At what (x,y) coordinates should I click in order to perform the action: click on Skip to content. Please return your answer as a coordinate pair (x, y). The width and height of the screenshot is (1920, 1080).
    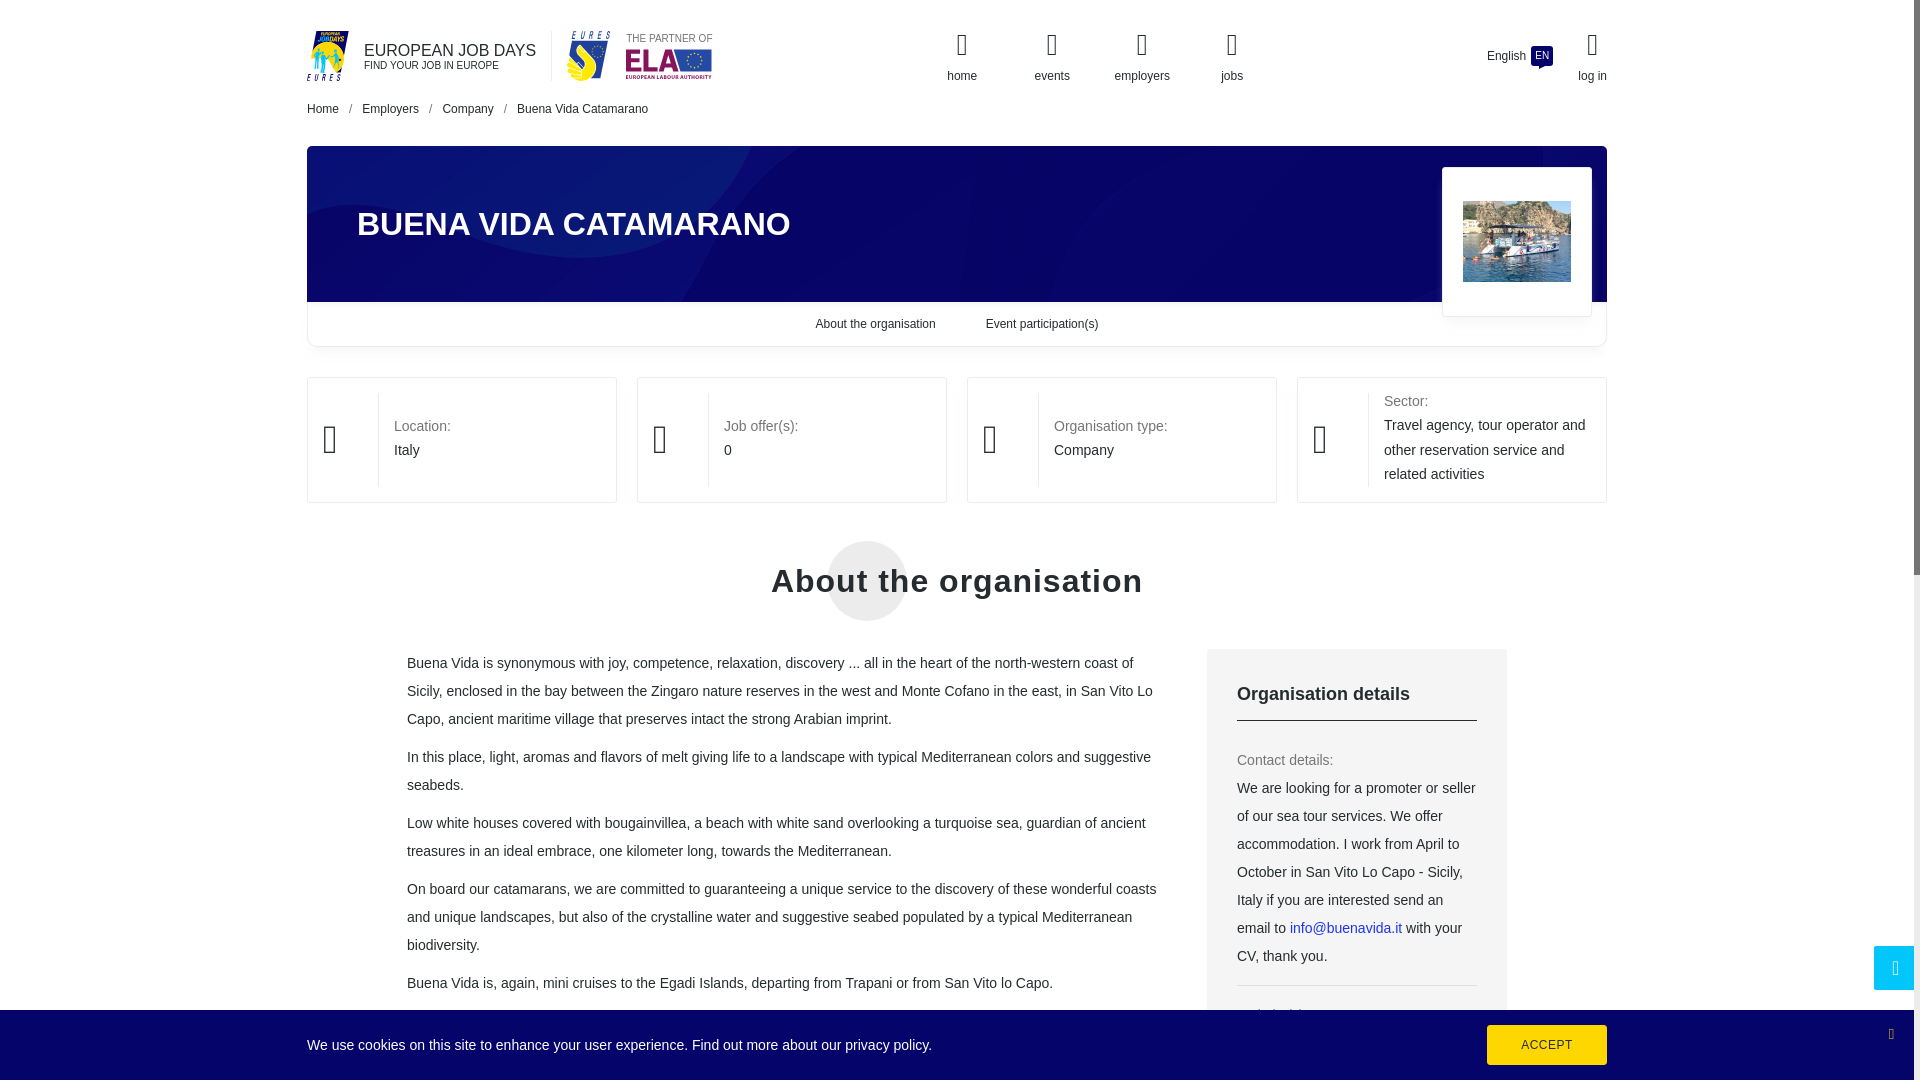
    Looking at the image, I should click on (18, 10).